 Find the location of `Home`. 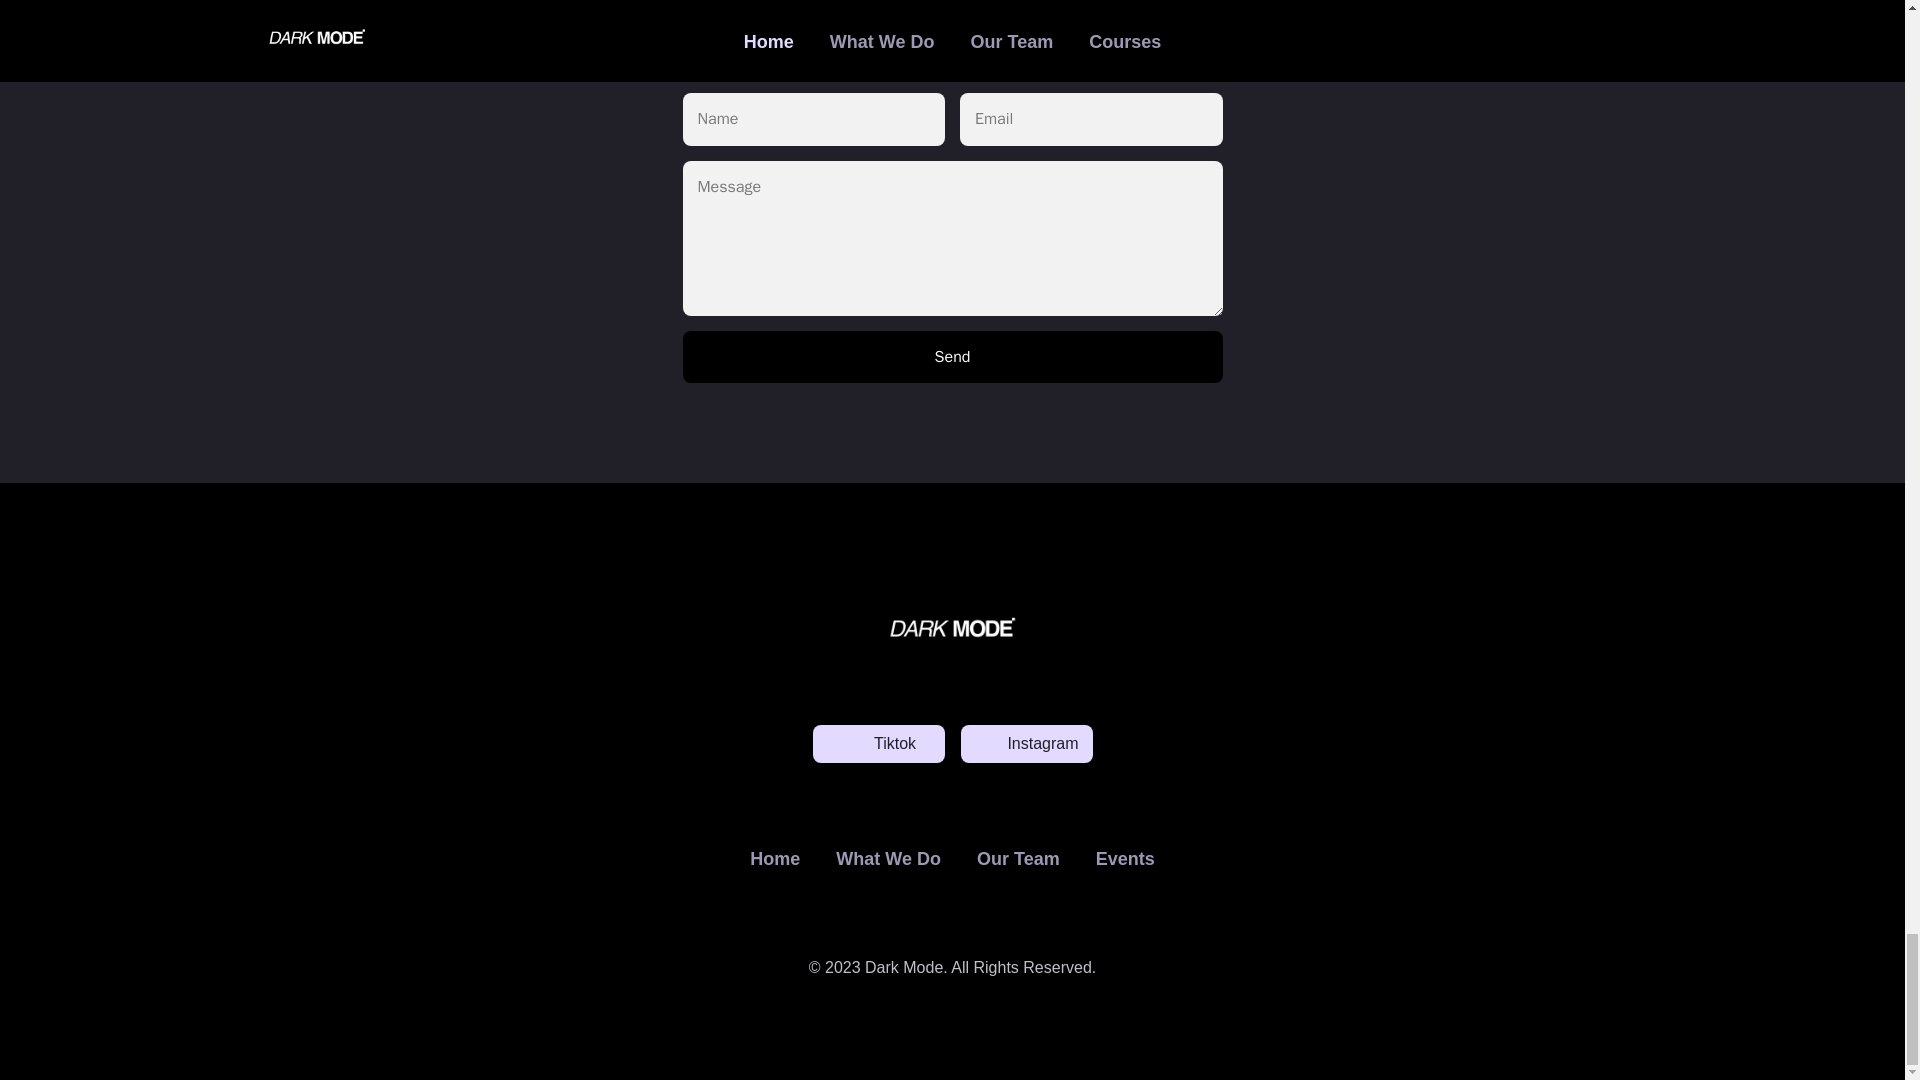

Home is located at coordinates (774, 858).